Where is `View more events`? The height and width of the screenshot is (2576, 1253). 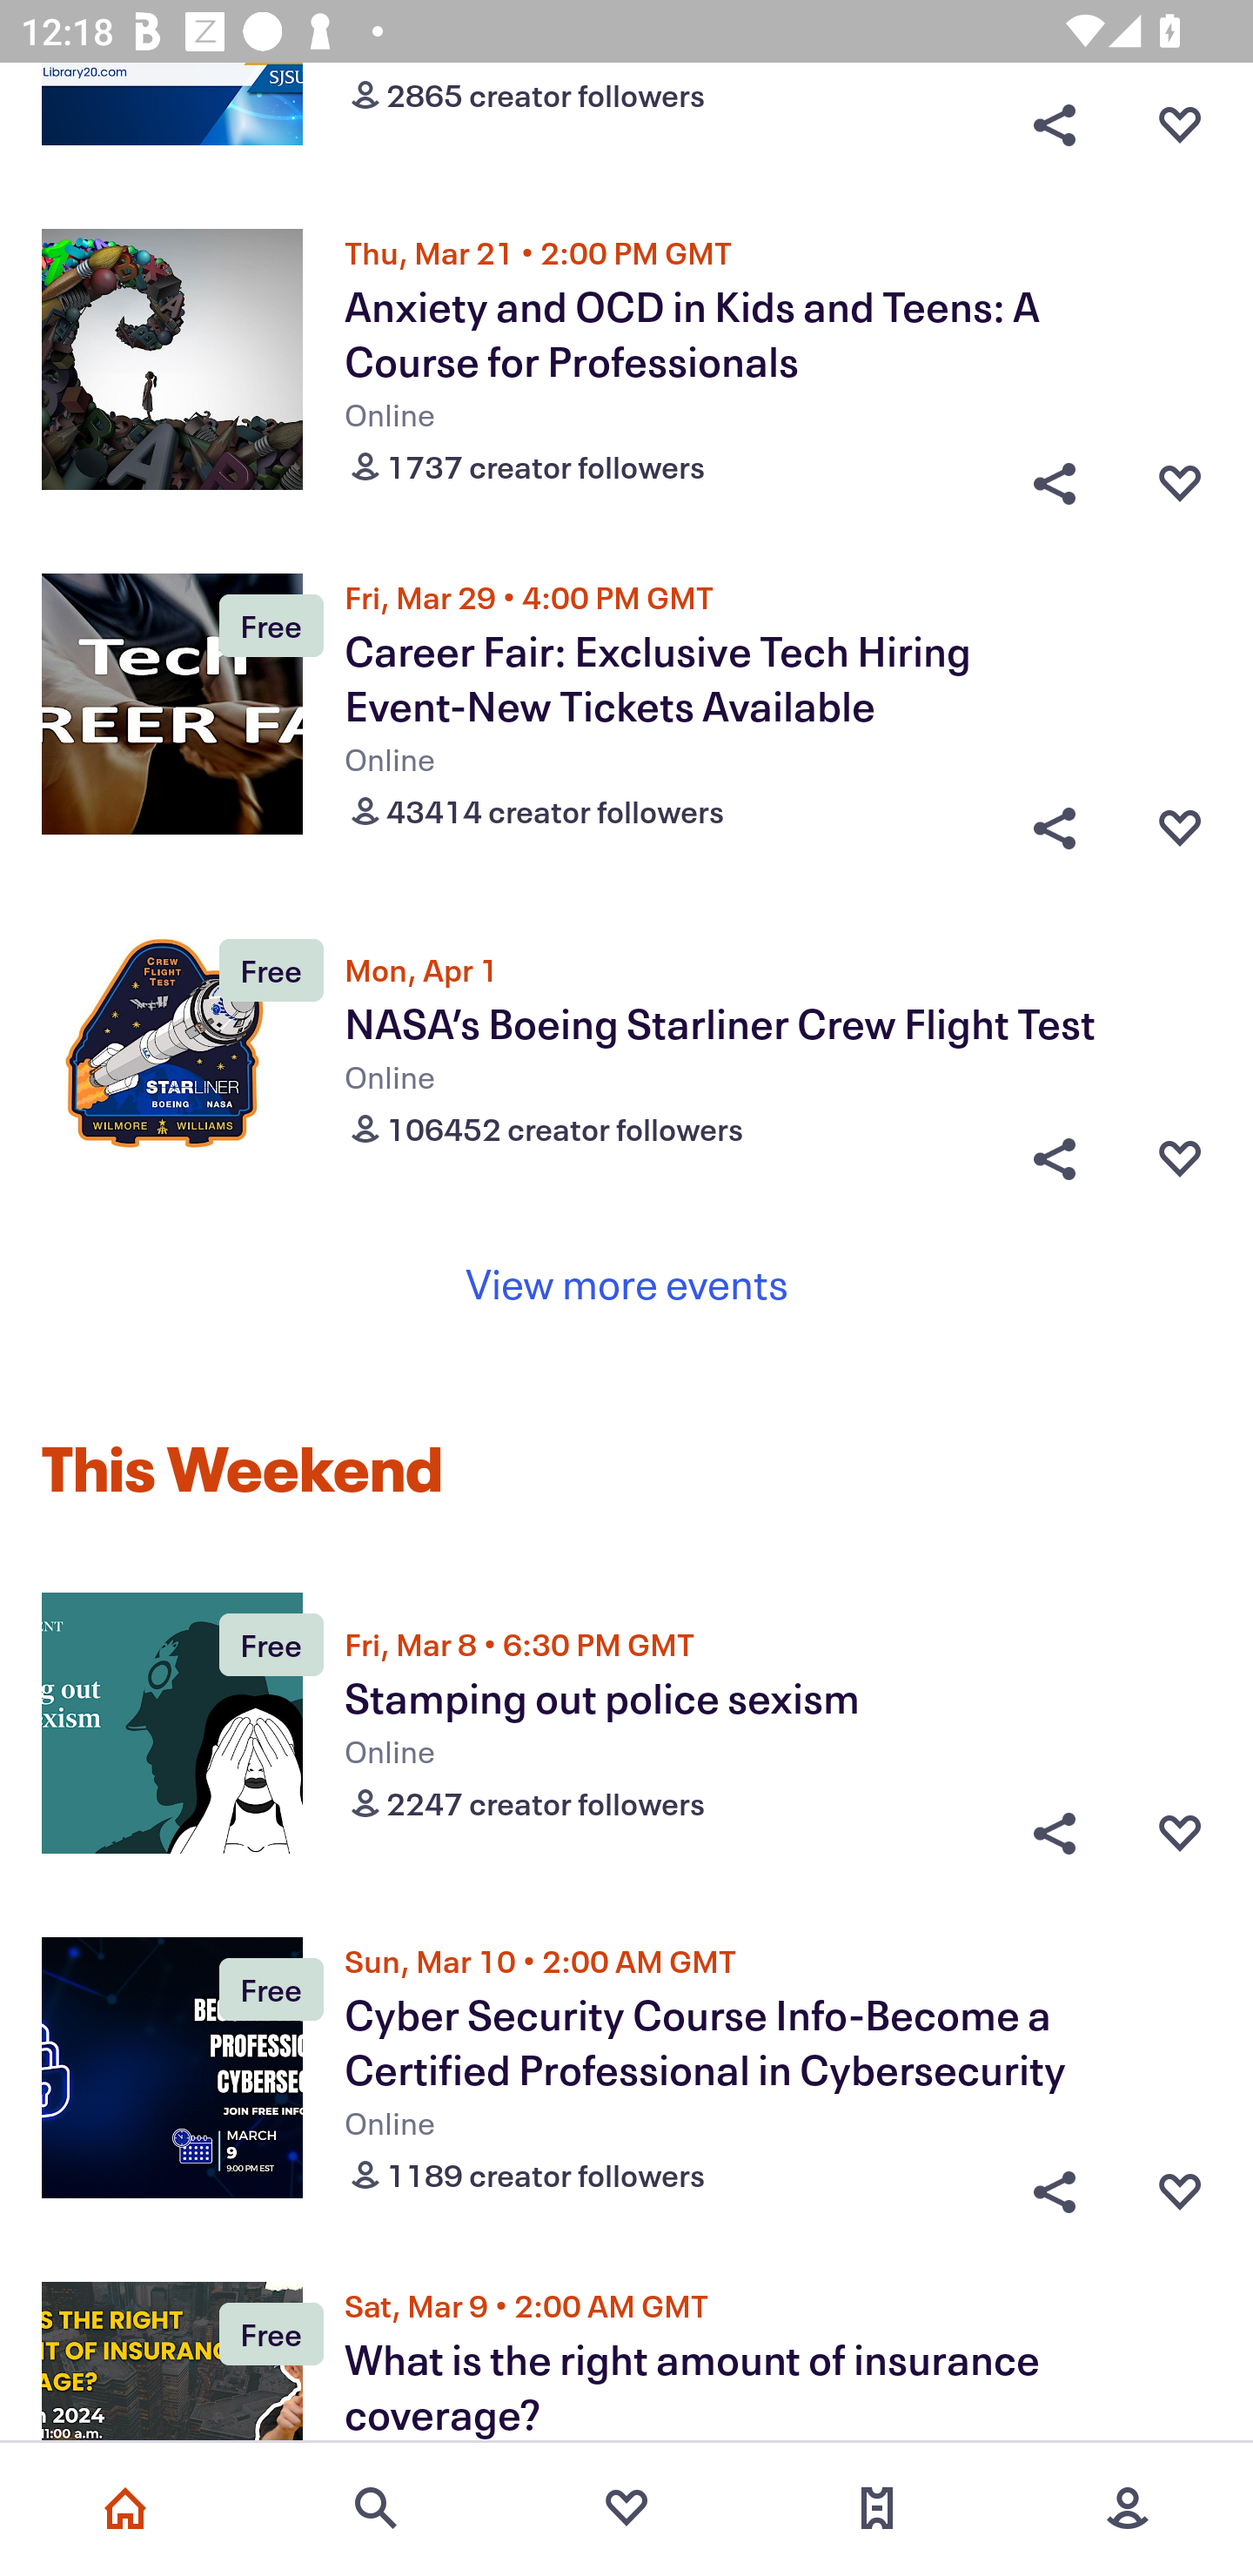 View more events is located at coordinates (626, 1285).